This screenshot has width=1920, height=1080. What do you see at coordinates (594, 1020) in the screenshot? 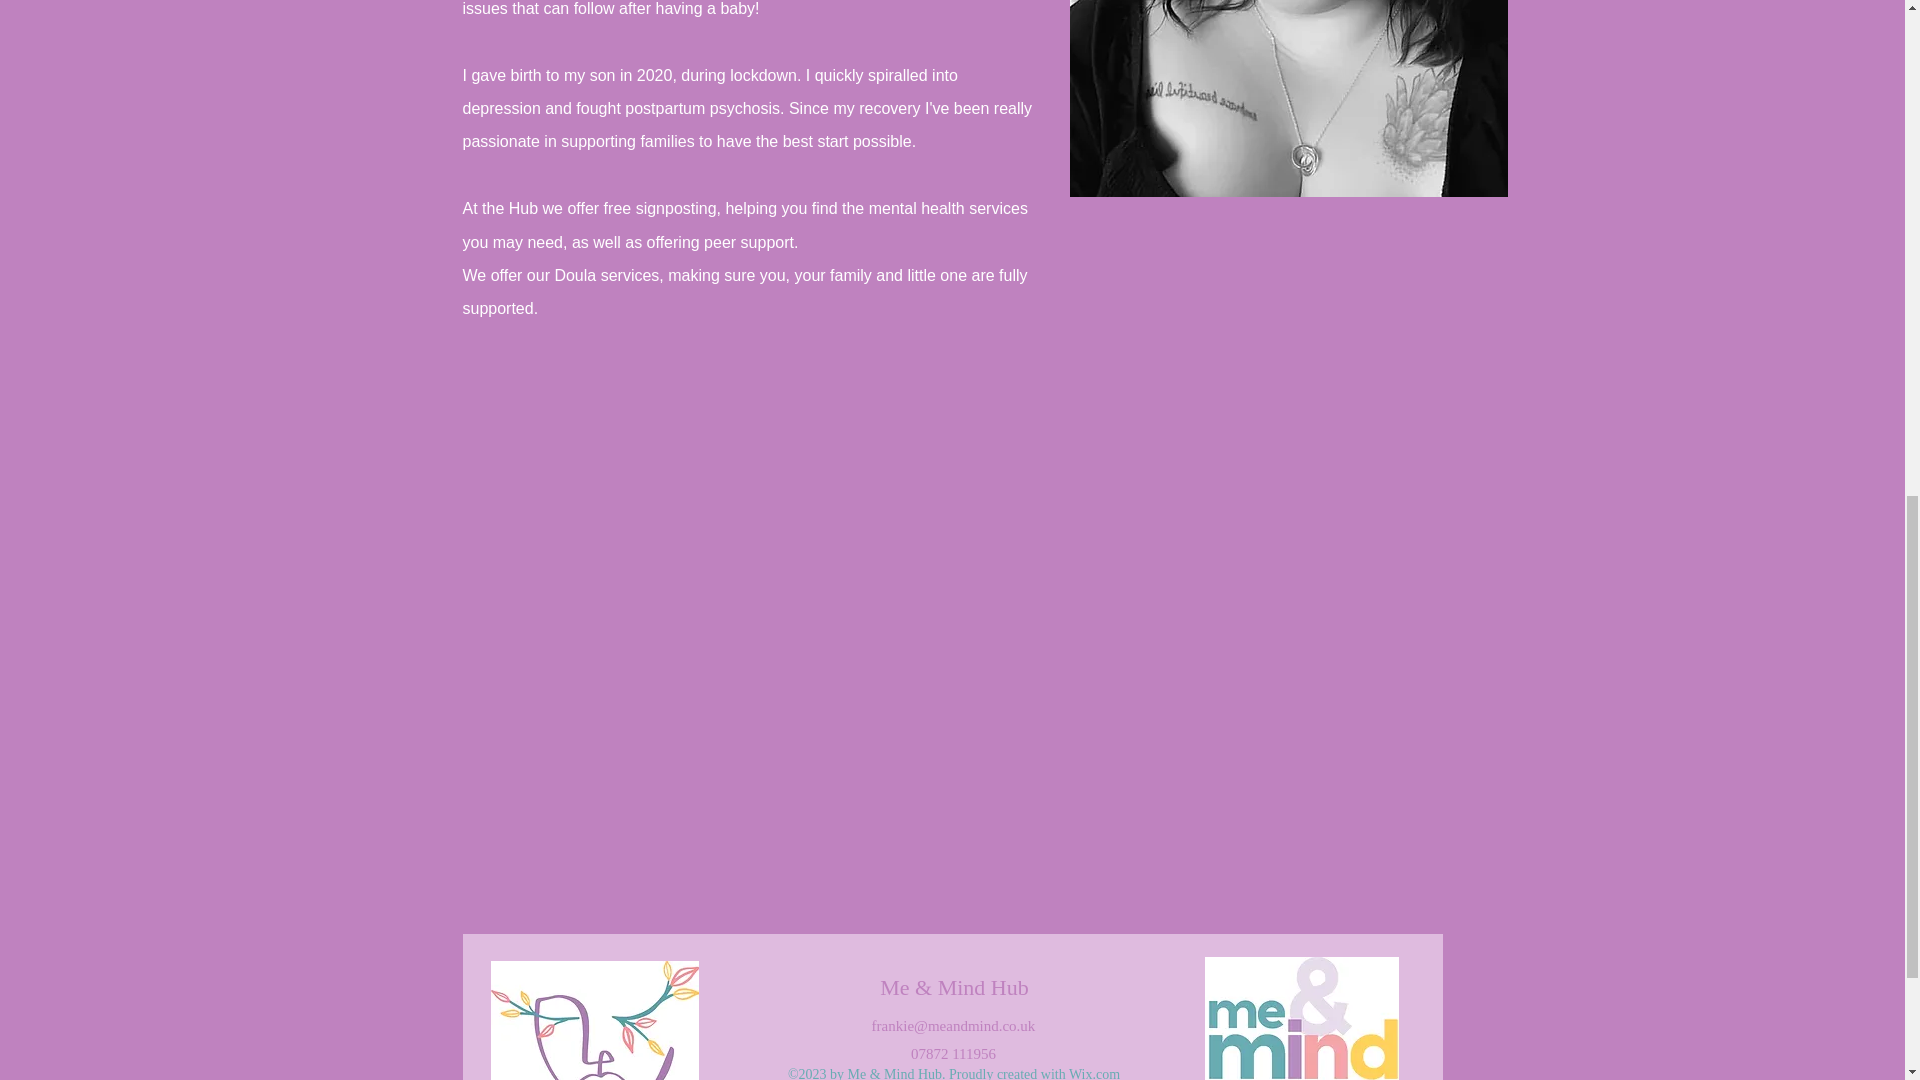
I see `Me and Mind Hub Emblem jpg.jpg` at bounding box center [594, 1020].